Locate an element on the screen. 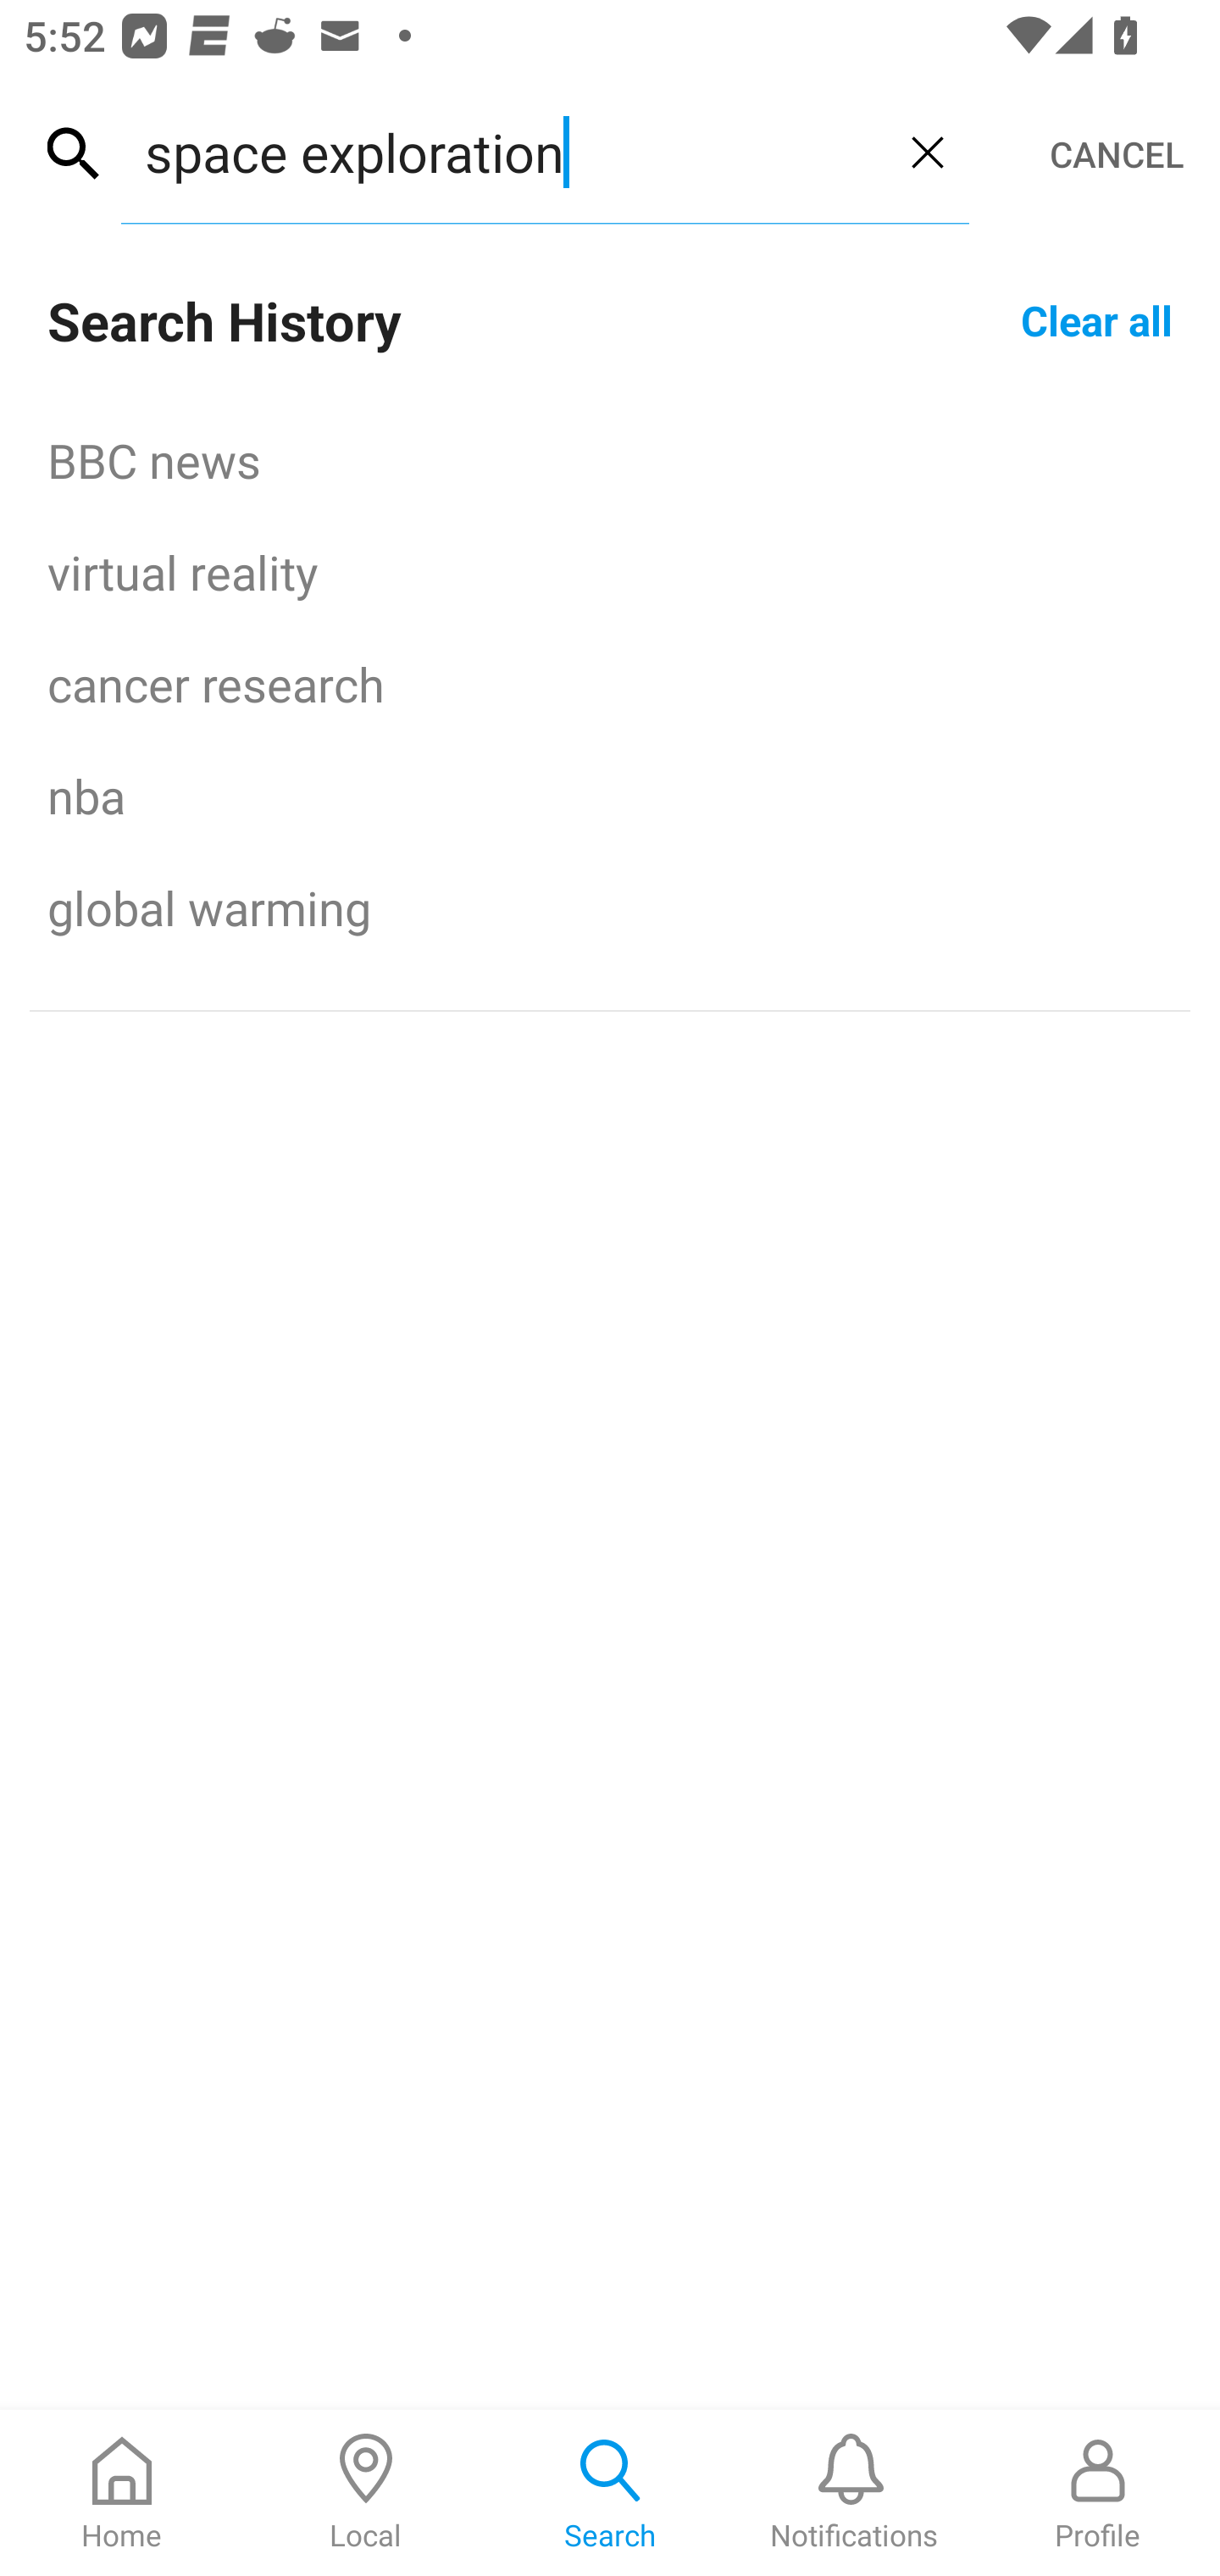 This screenshot has width=1220, height=2576. nba is located at coordinates (610, 796).